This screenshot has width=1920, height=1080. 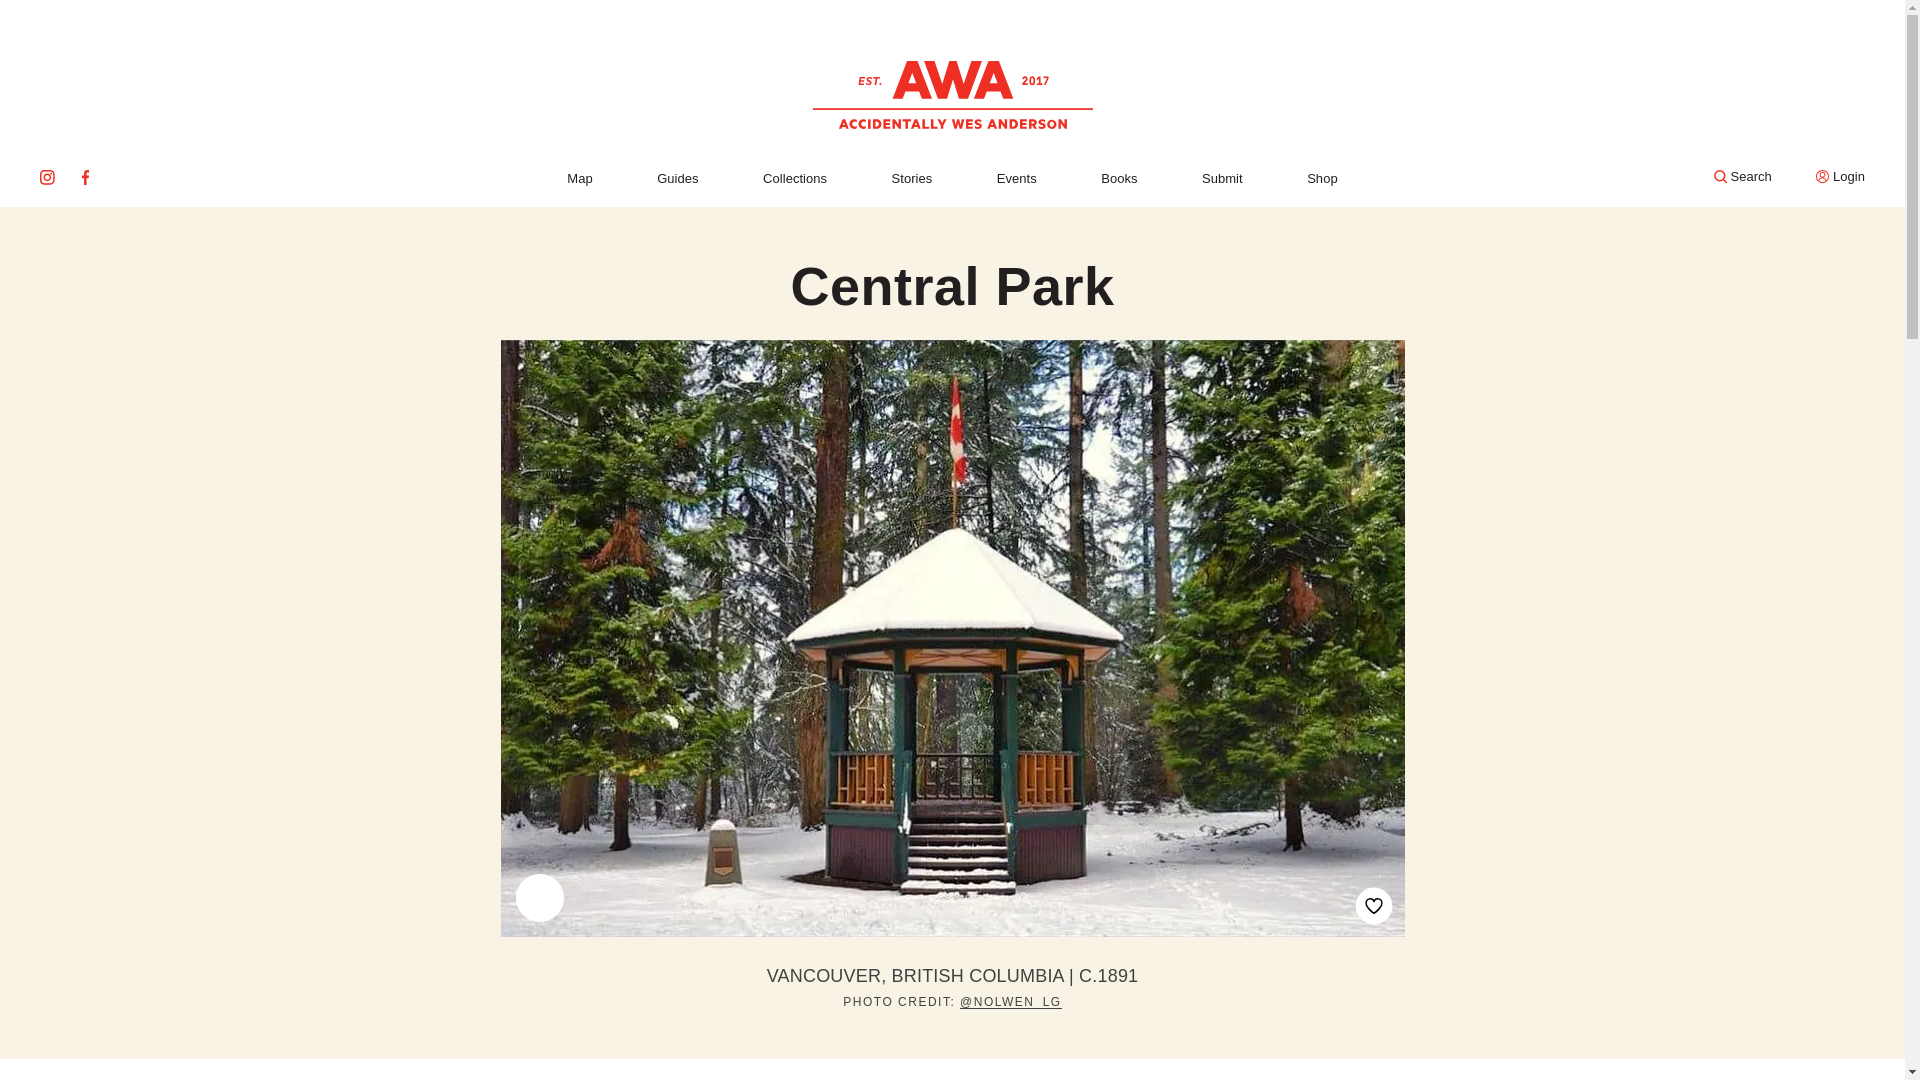 What do you see at coordinates (1118, 178) in the screenshot?
I see `Books` at bounding box center [1118, 178].